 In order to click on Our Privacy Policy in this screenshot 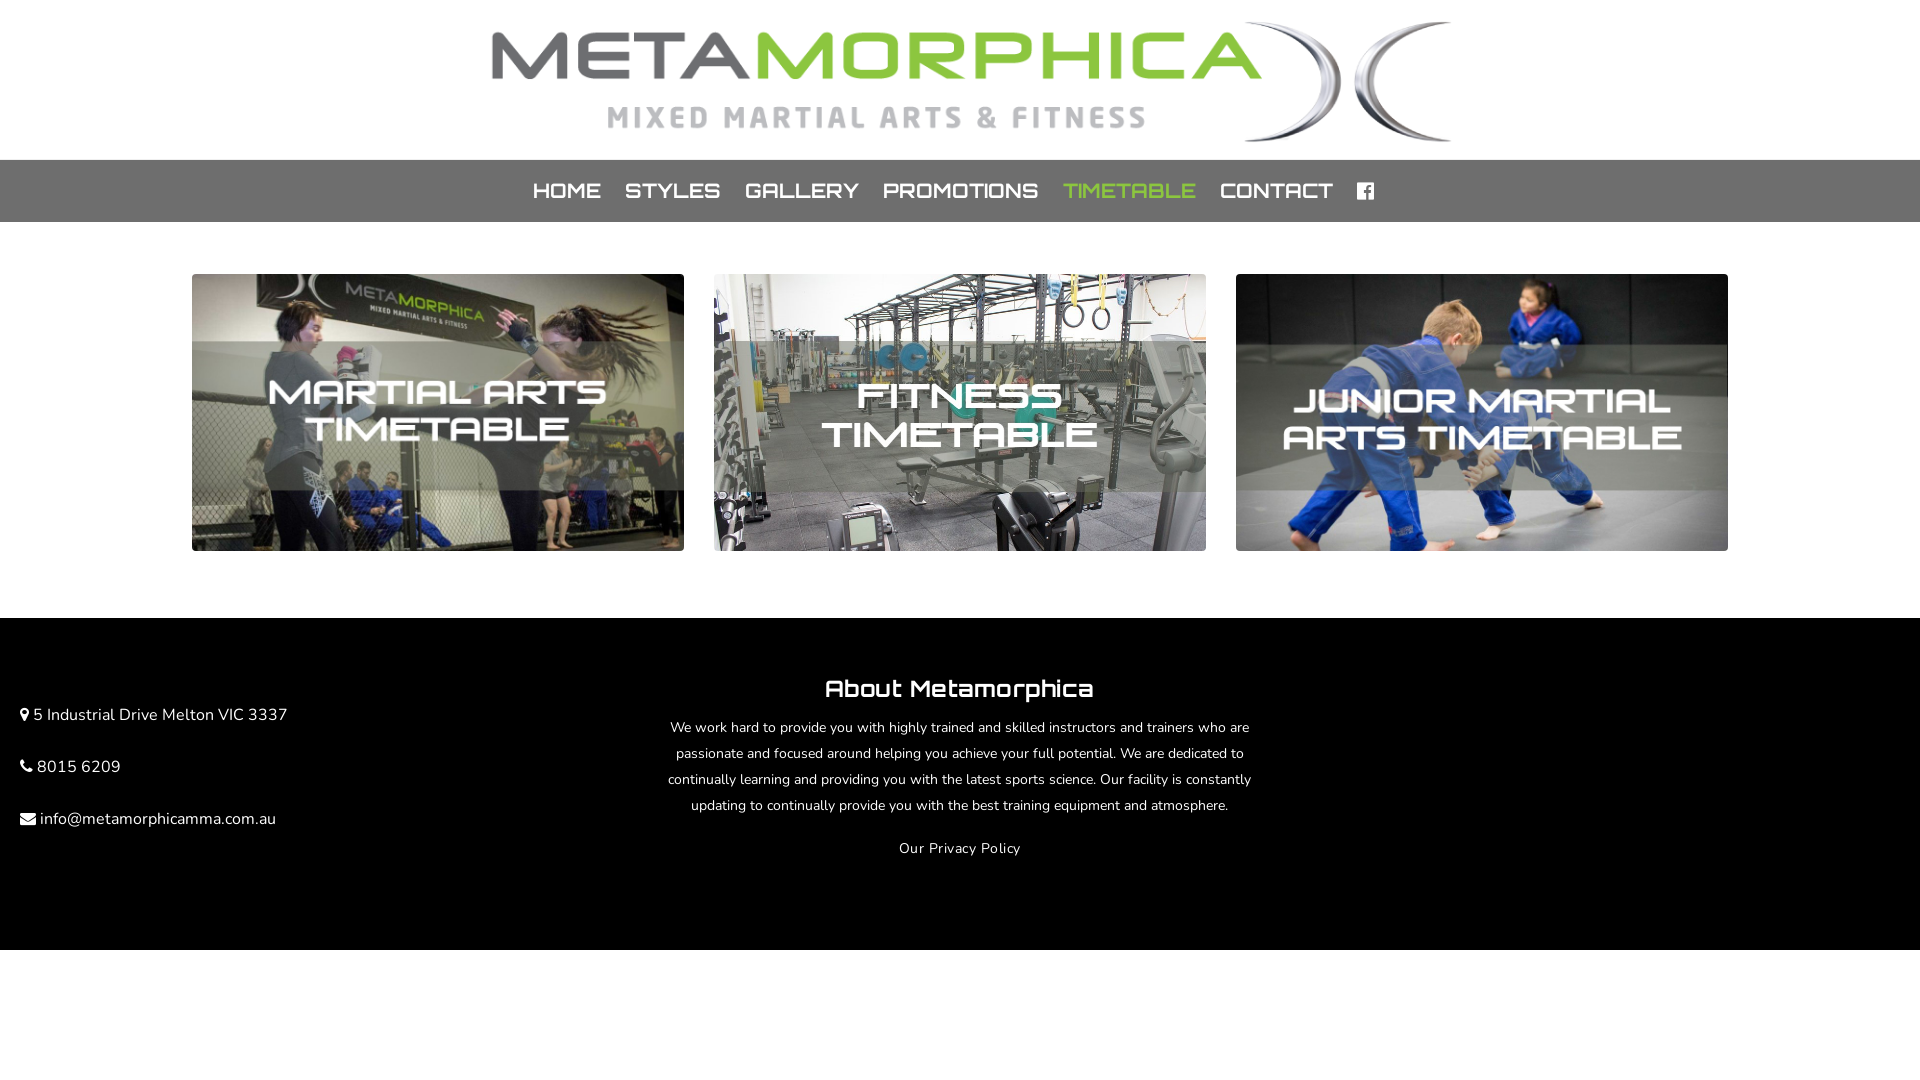, I will do `click(960, 848)`.